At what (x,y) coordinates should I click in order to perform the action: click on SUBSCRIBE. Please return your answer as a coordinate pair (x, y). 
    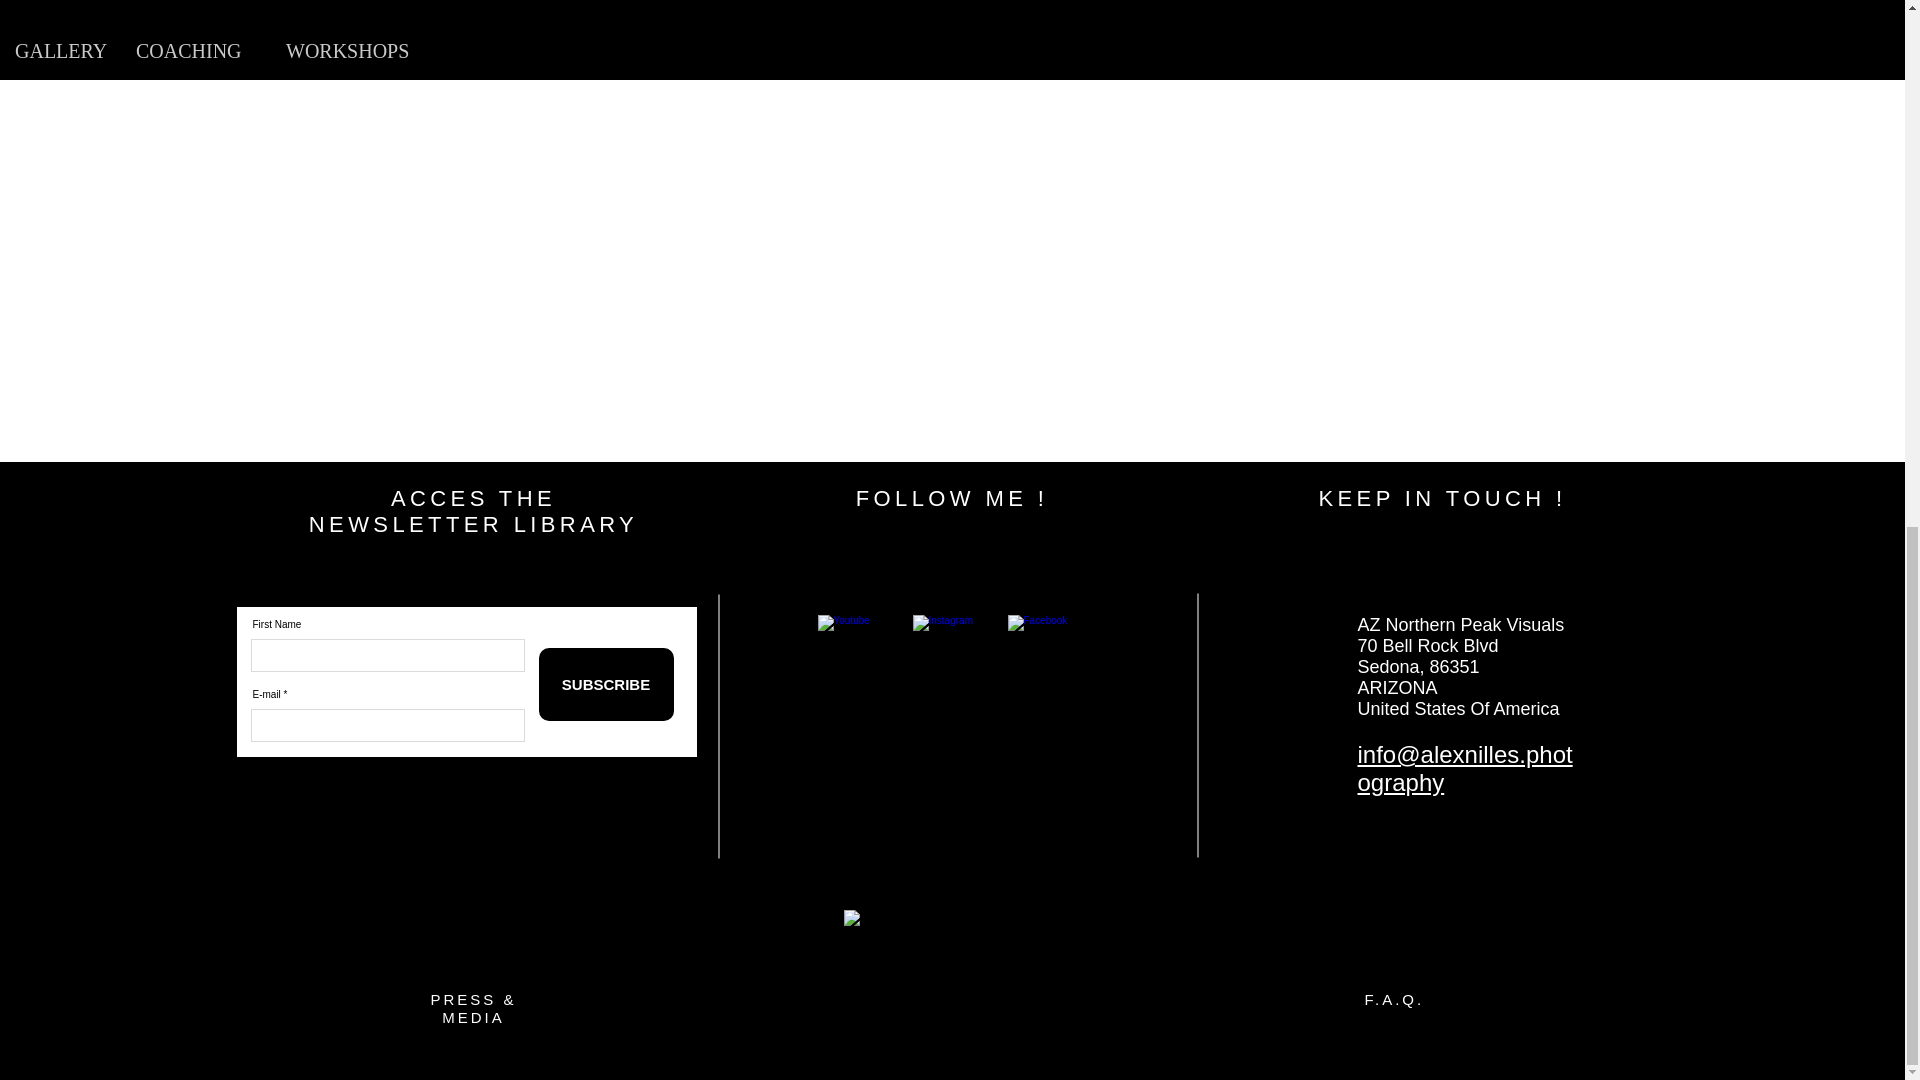
    Looking at the image, I should click on (473, 511).